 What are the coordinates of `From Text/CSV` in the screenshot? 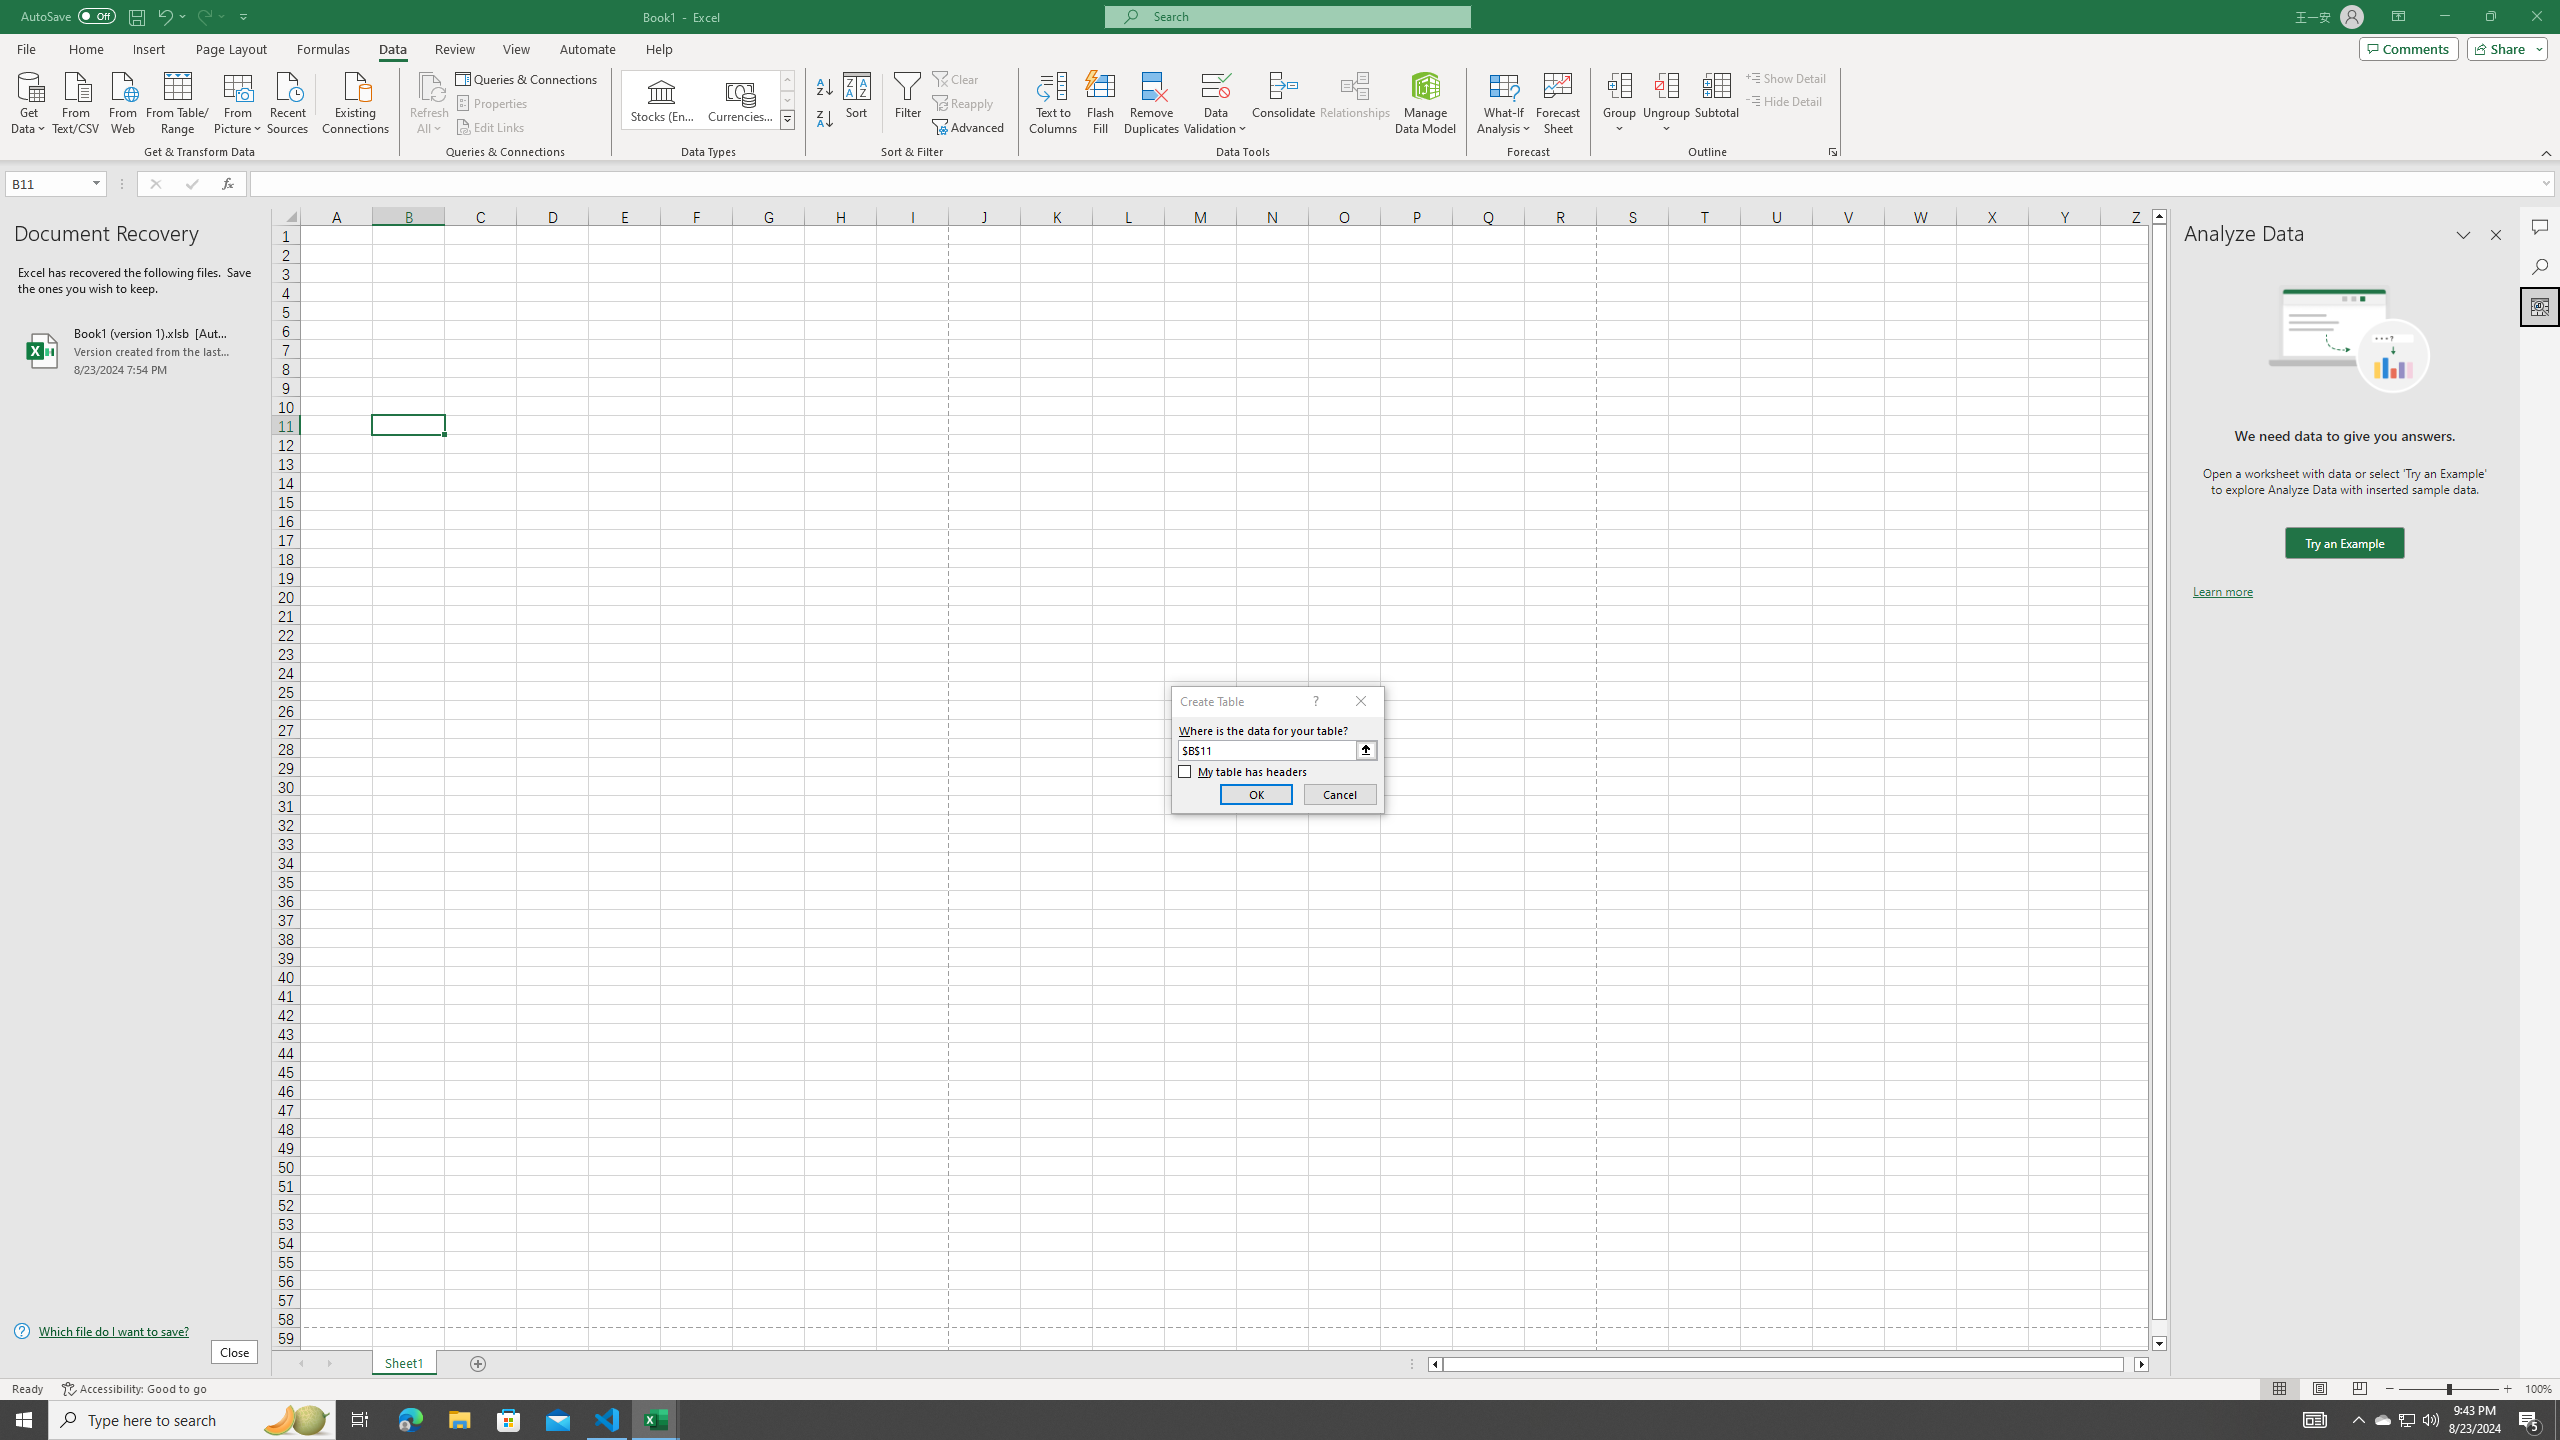 It's located at (76, 101).